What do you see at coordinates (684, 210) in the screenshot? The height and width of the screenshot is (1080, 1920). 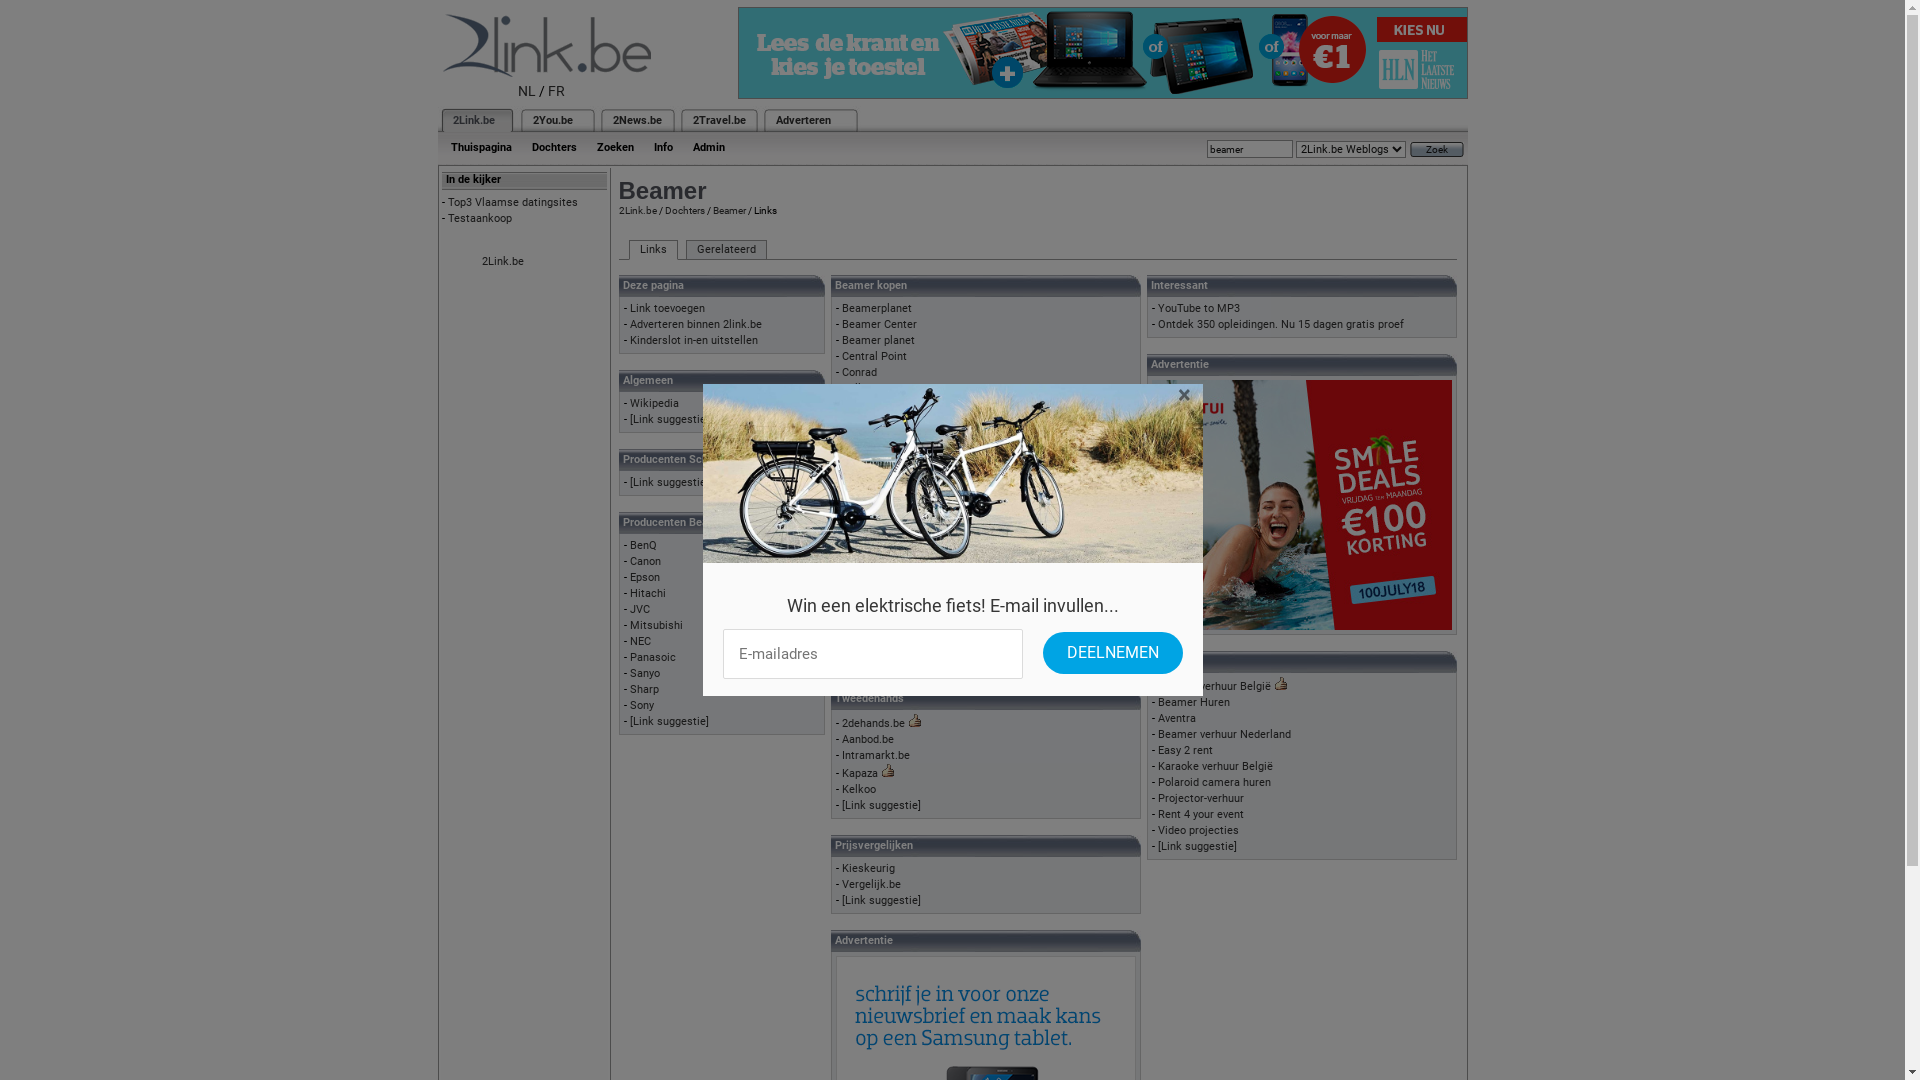 I see `Dochters` at bounding box center [684, 210].